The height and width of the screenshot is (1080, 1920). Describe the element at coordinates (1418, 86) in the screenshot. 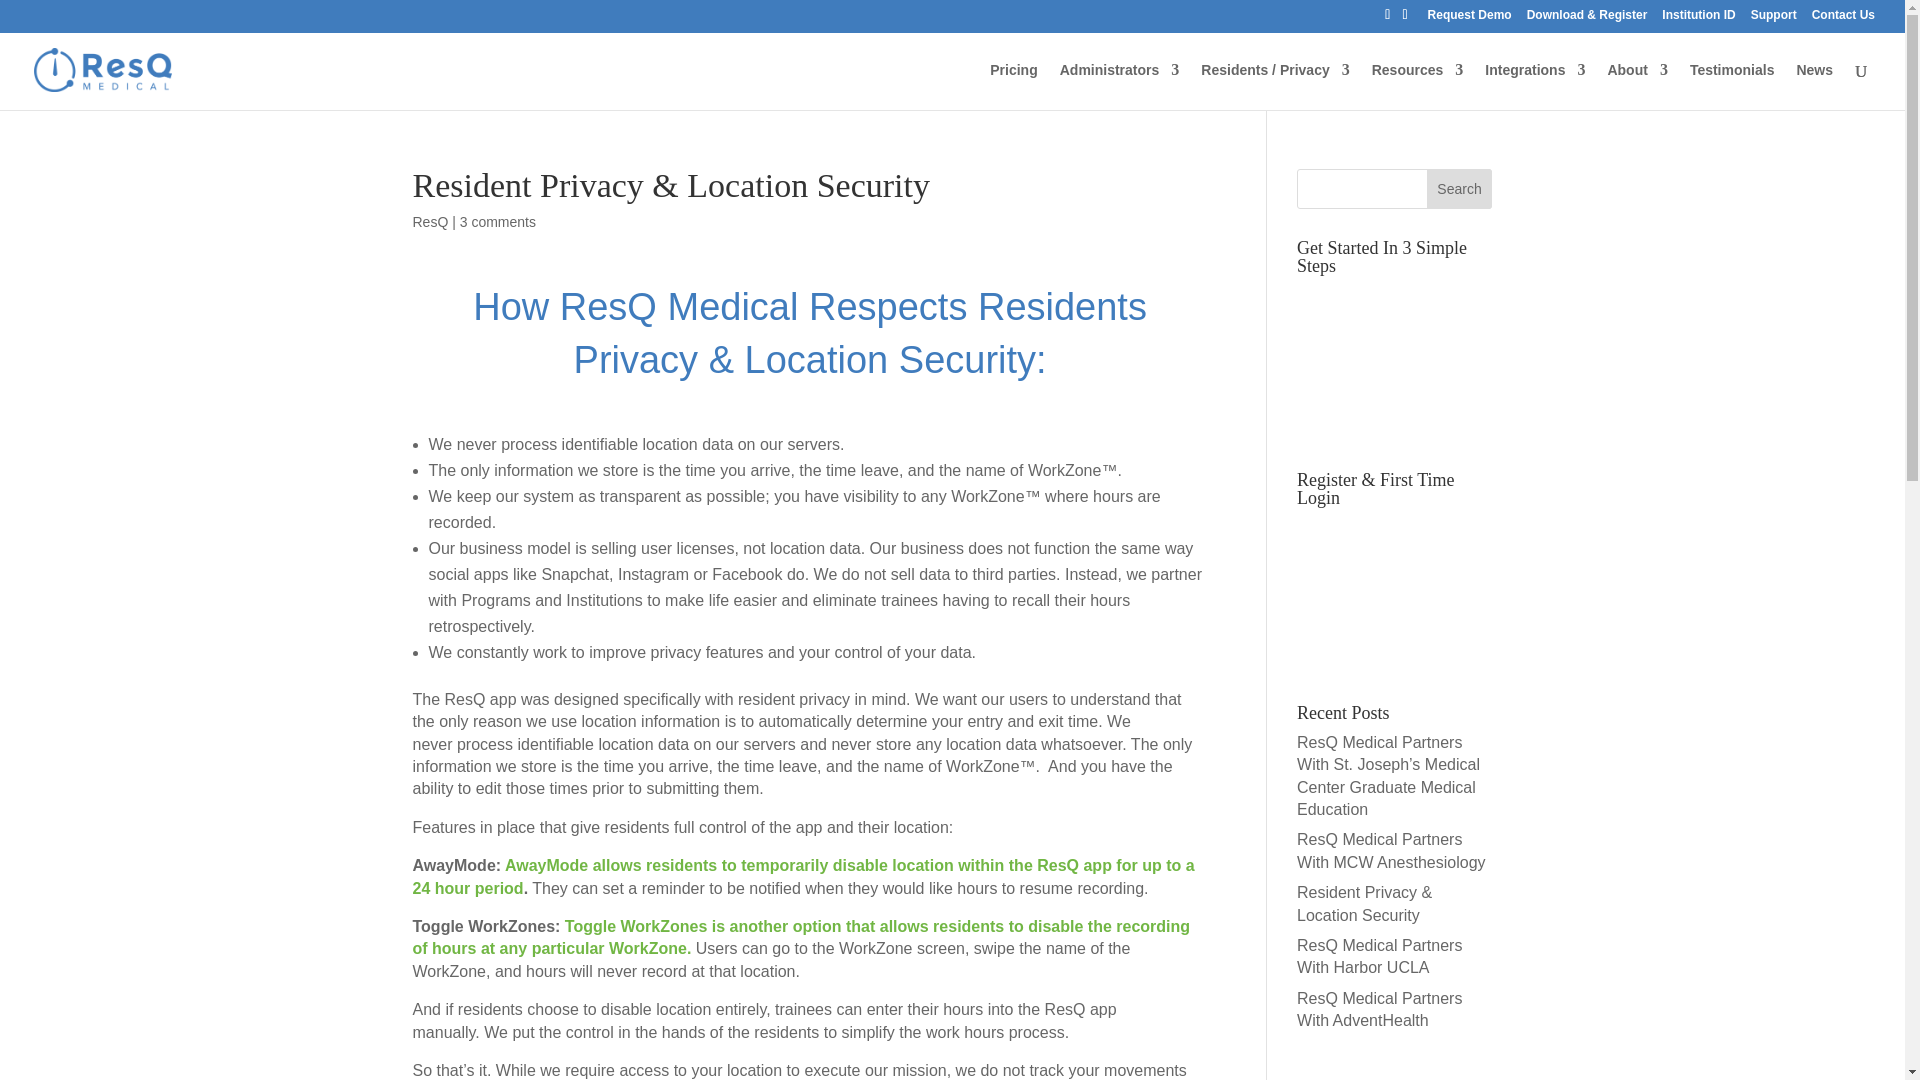

I see `Resources` at that location.